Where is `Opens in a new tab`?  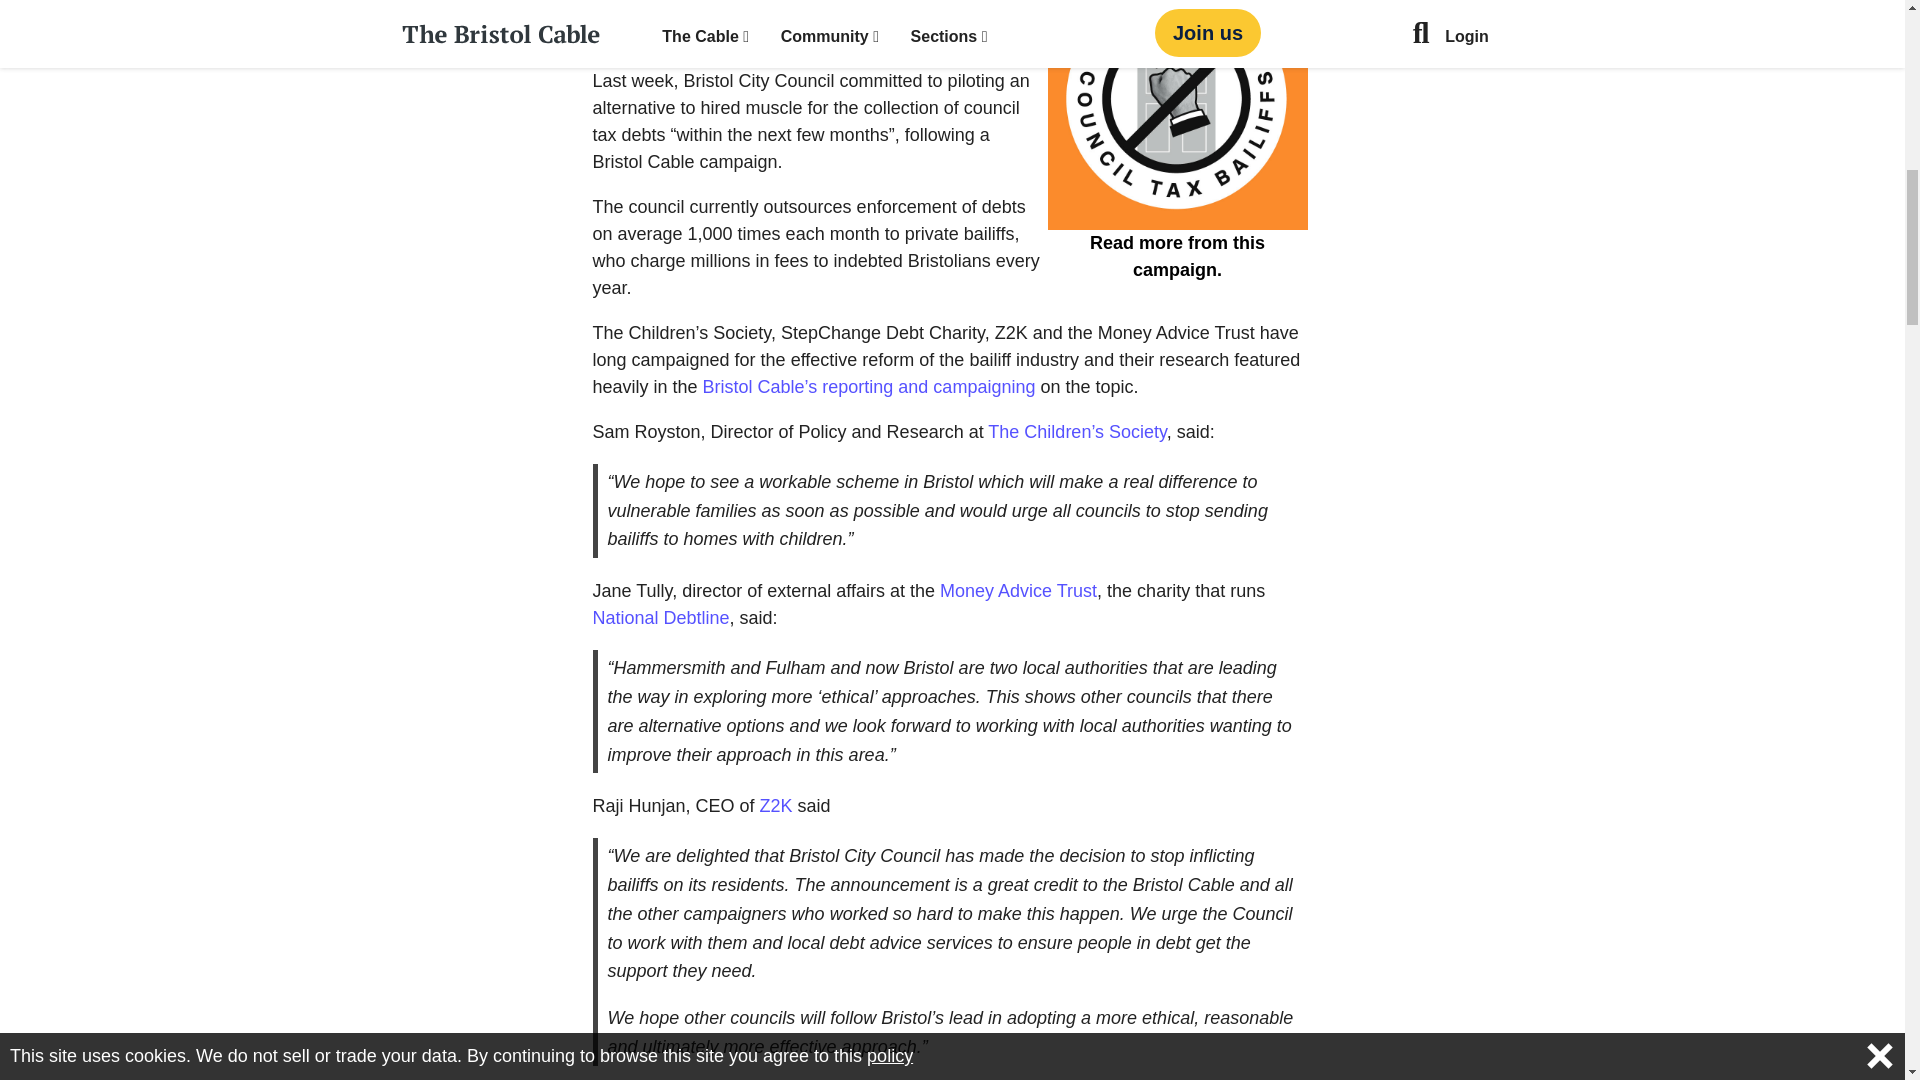
Opens in a new tab is located at coordinates (660, 618).